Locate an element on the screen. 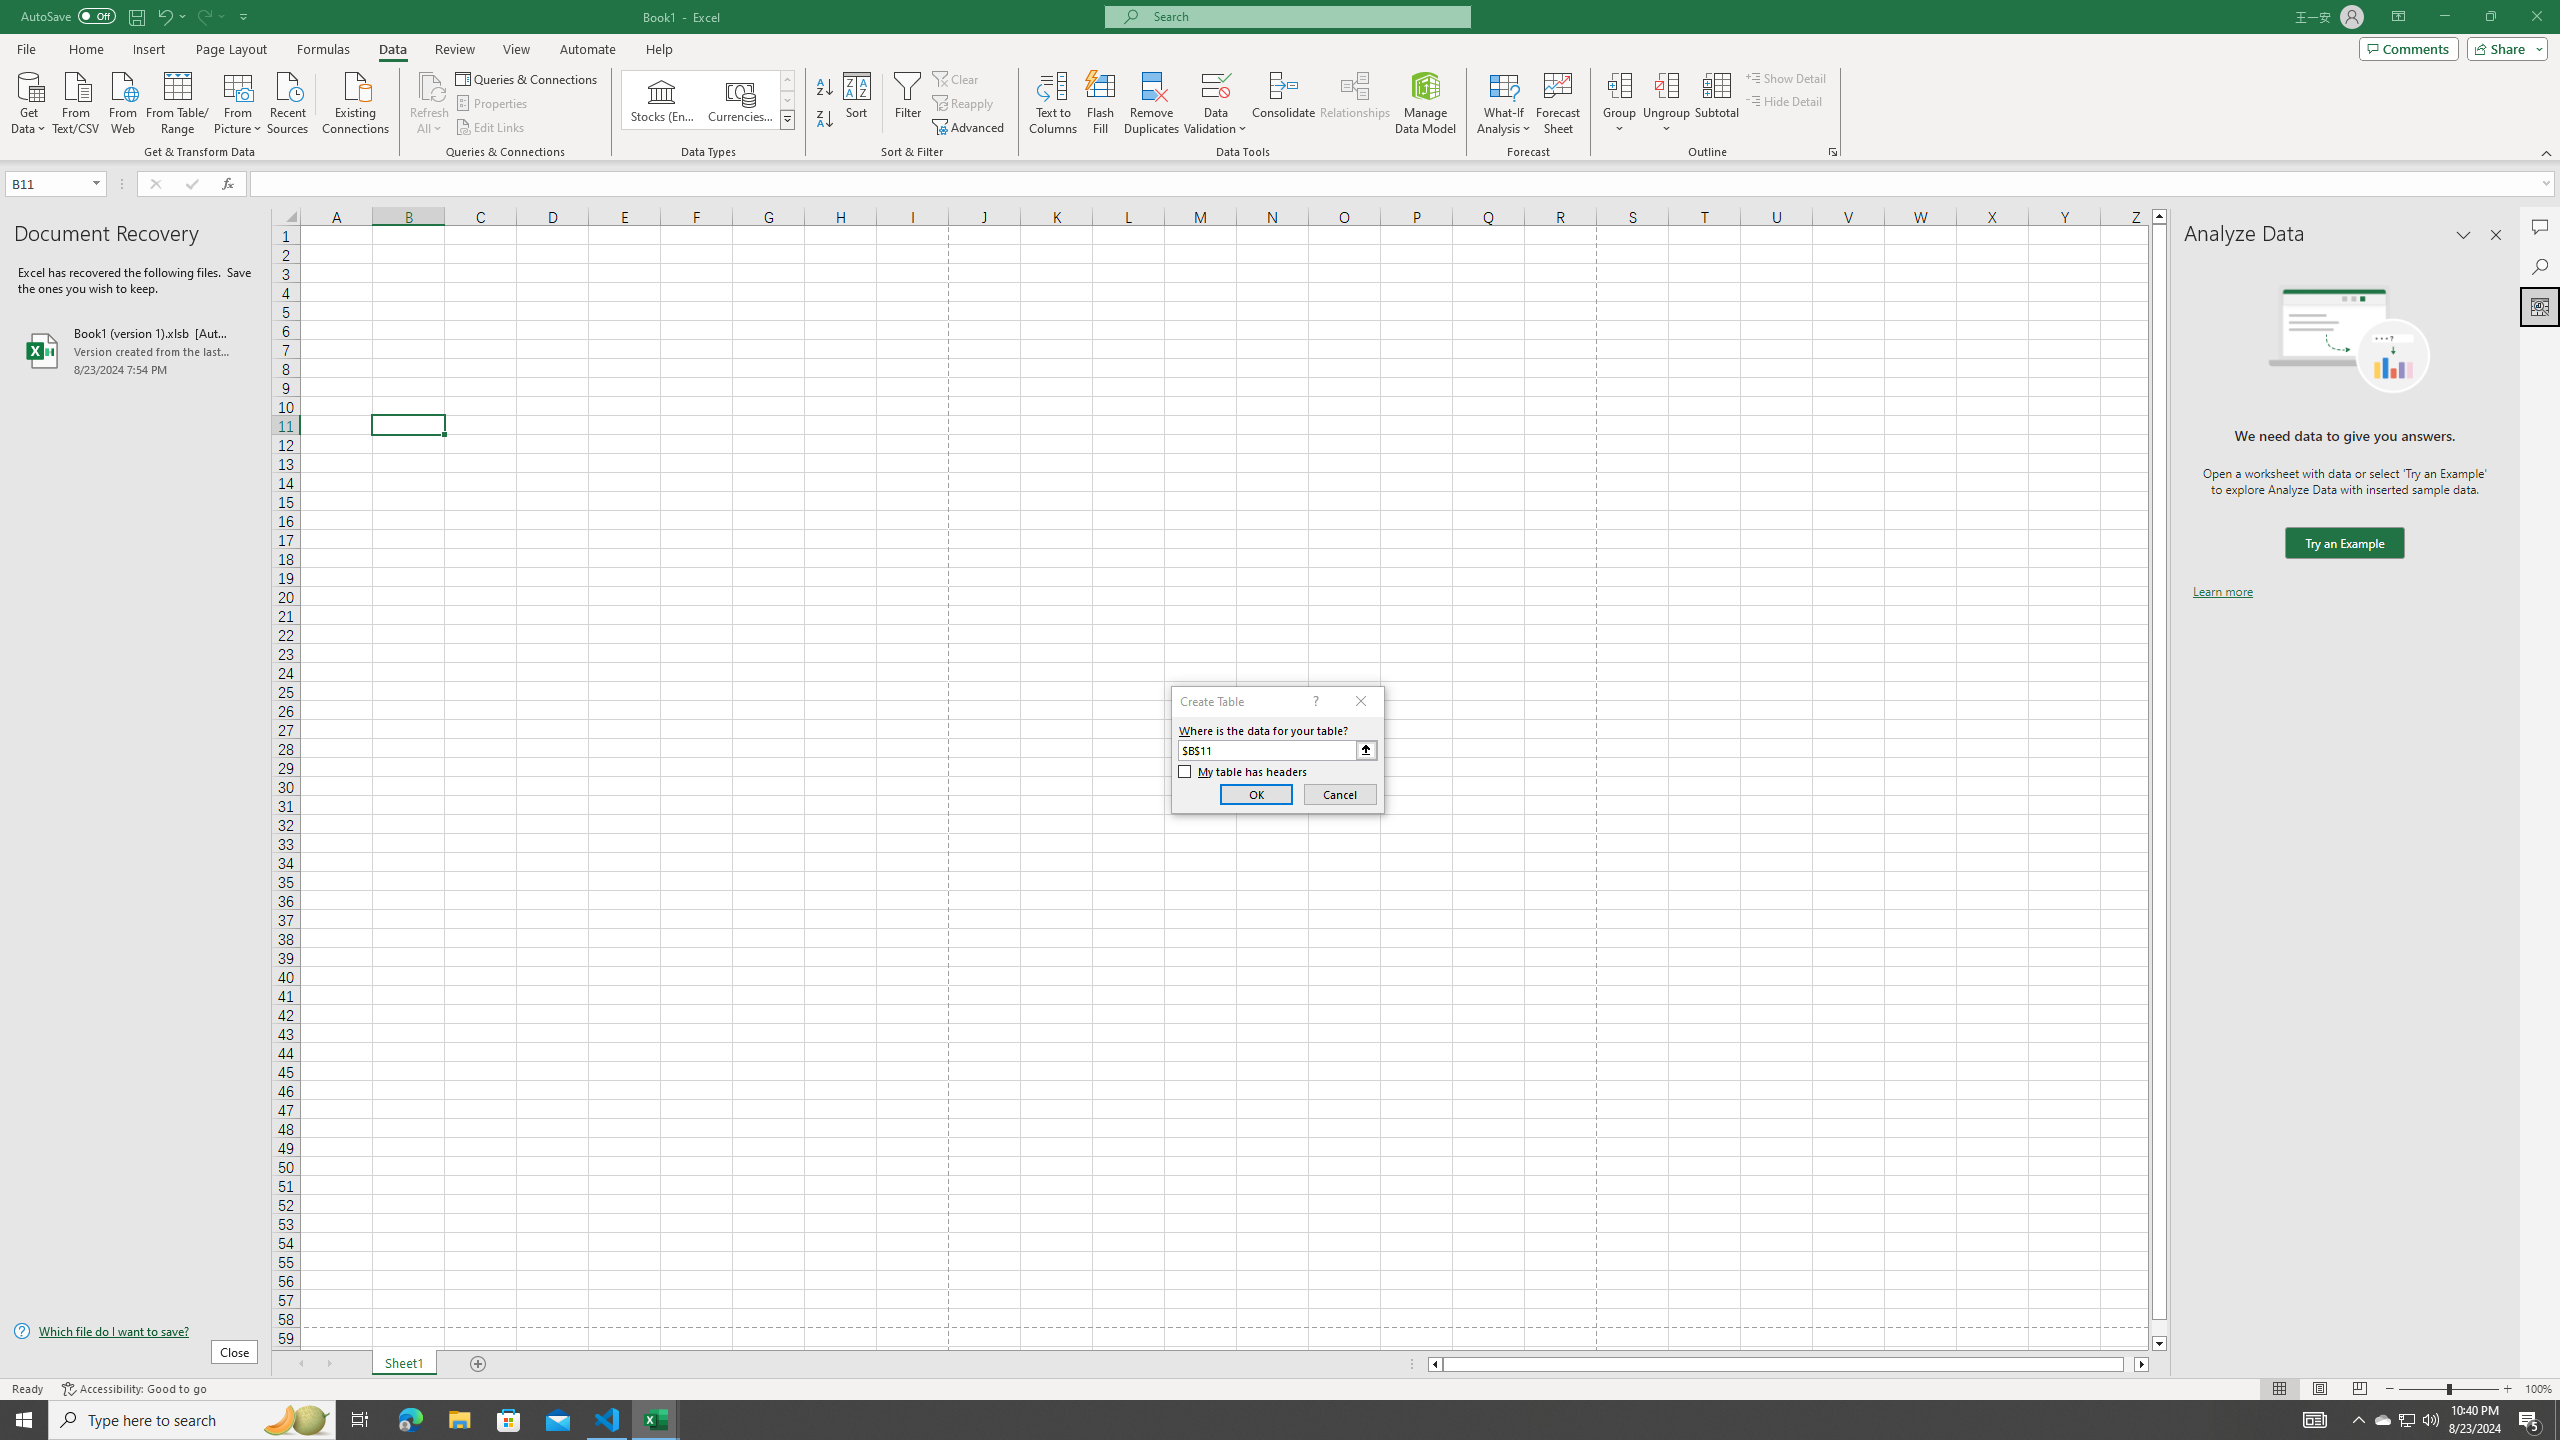 The width and height of the screenshot is (2560, 1440). Forecast Sheet is located at coordinates (1558, 103).